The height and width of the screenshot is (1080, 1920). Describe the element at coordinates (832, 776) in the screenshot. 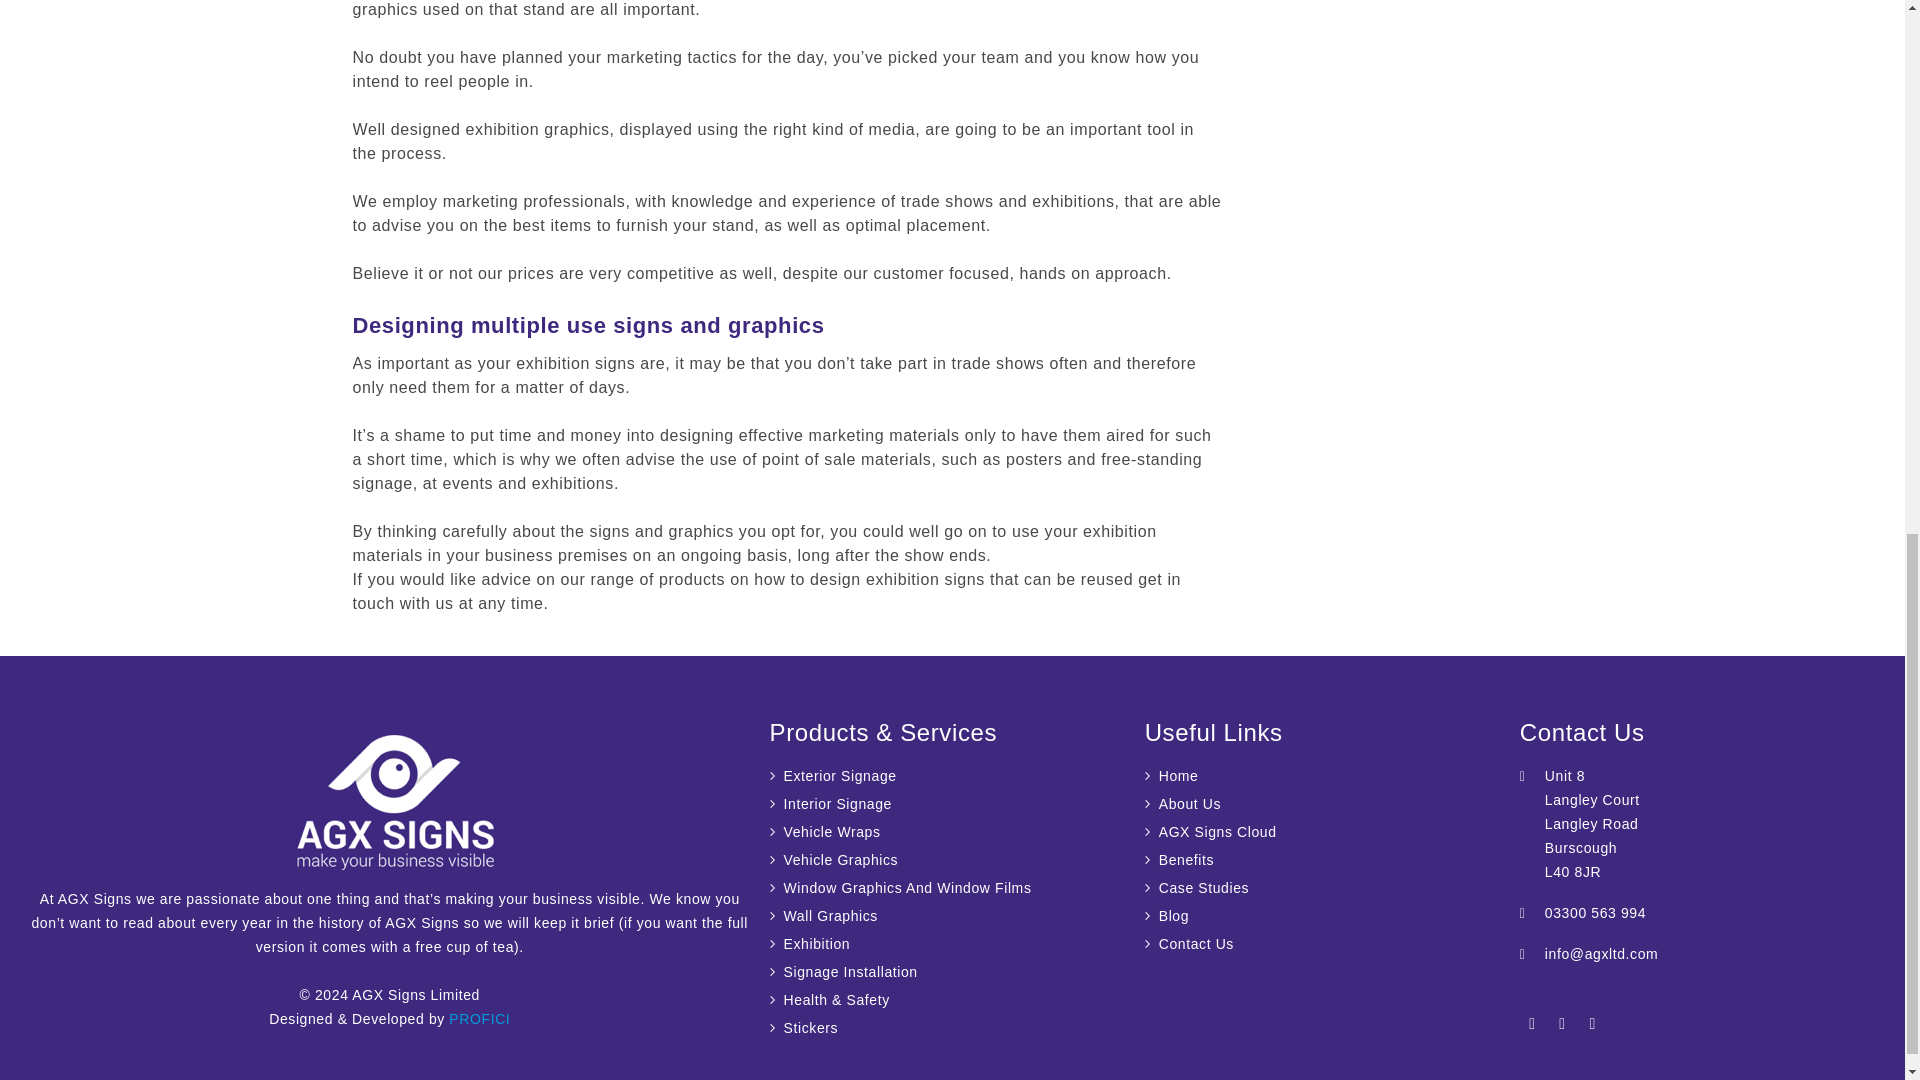

I see `Exterior Signage` at that location.